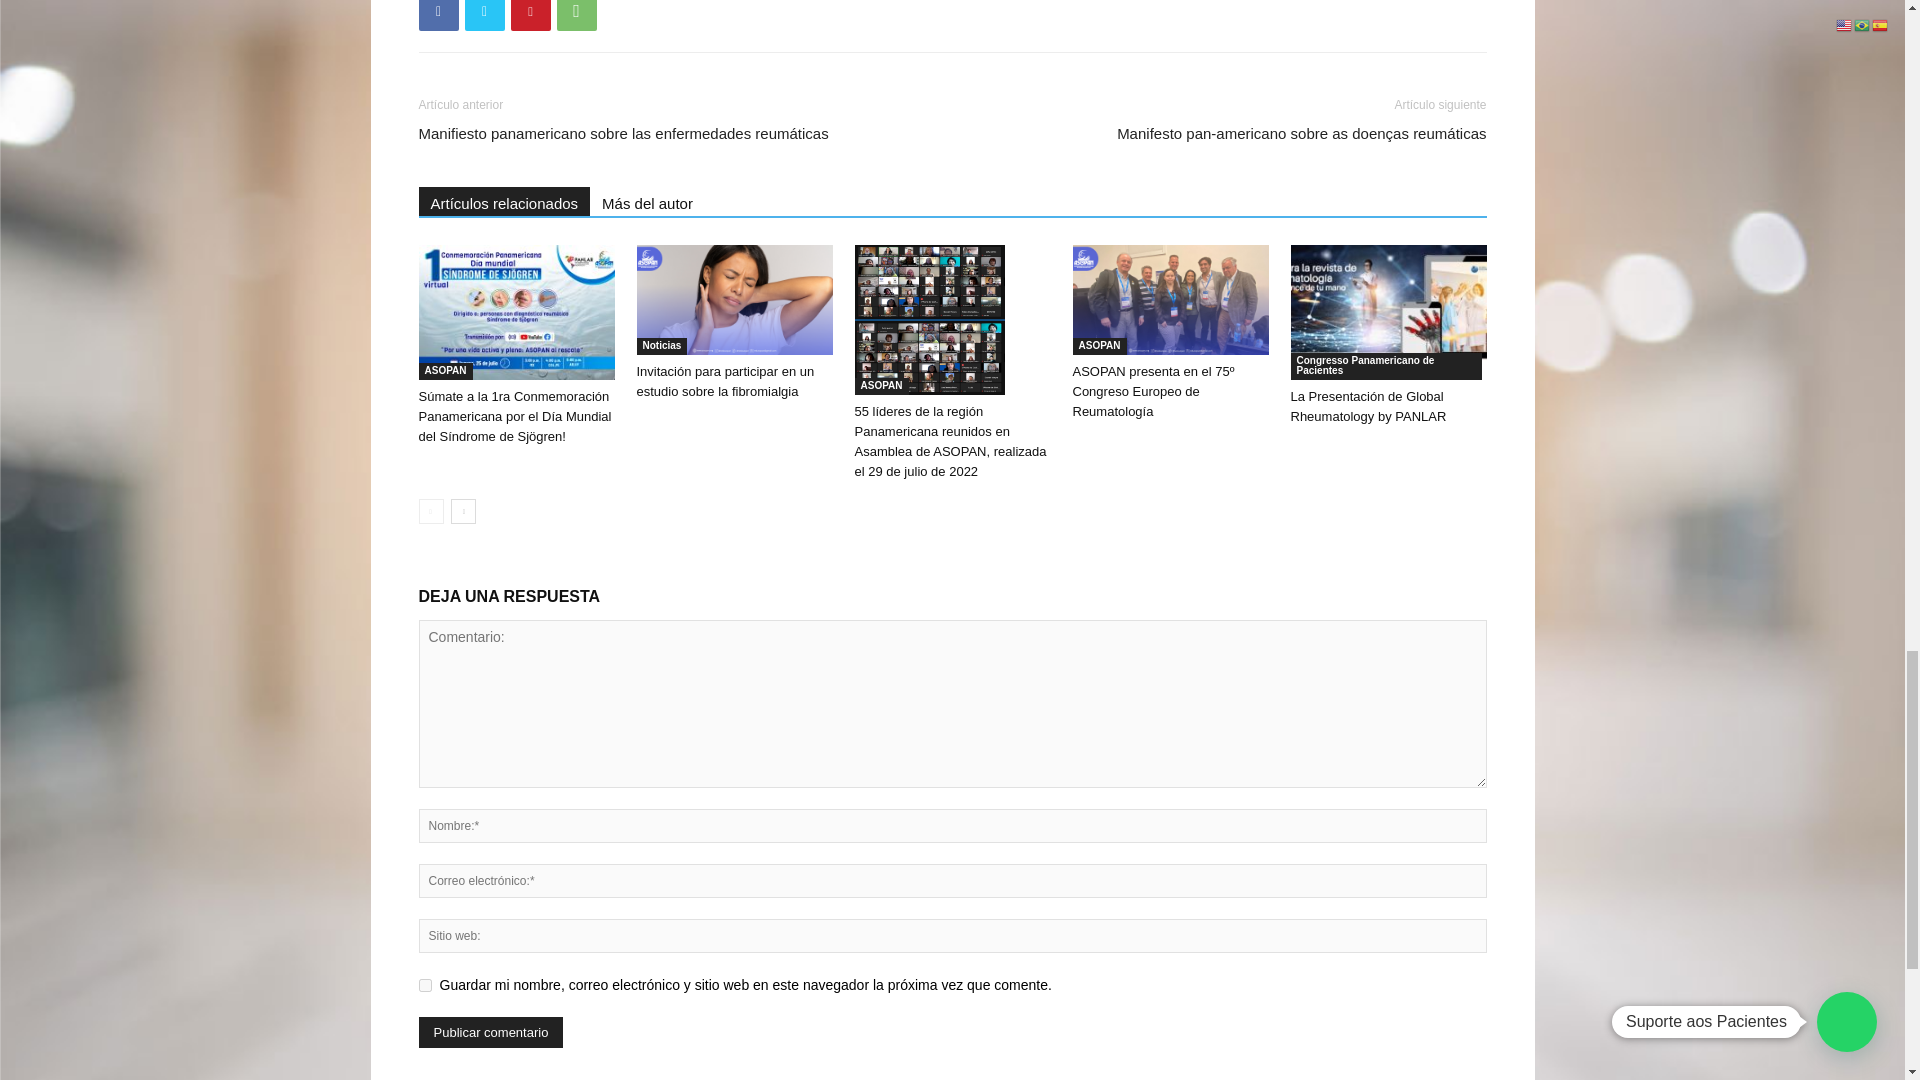 This screenshot has width=1920, height=1080. I want to click on Publicar comentario, so click(490, 1032).